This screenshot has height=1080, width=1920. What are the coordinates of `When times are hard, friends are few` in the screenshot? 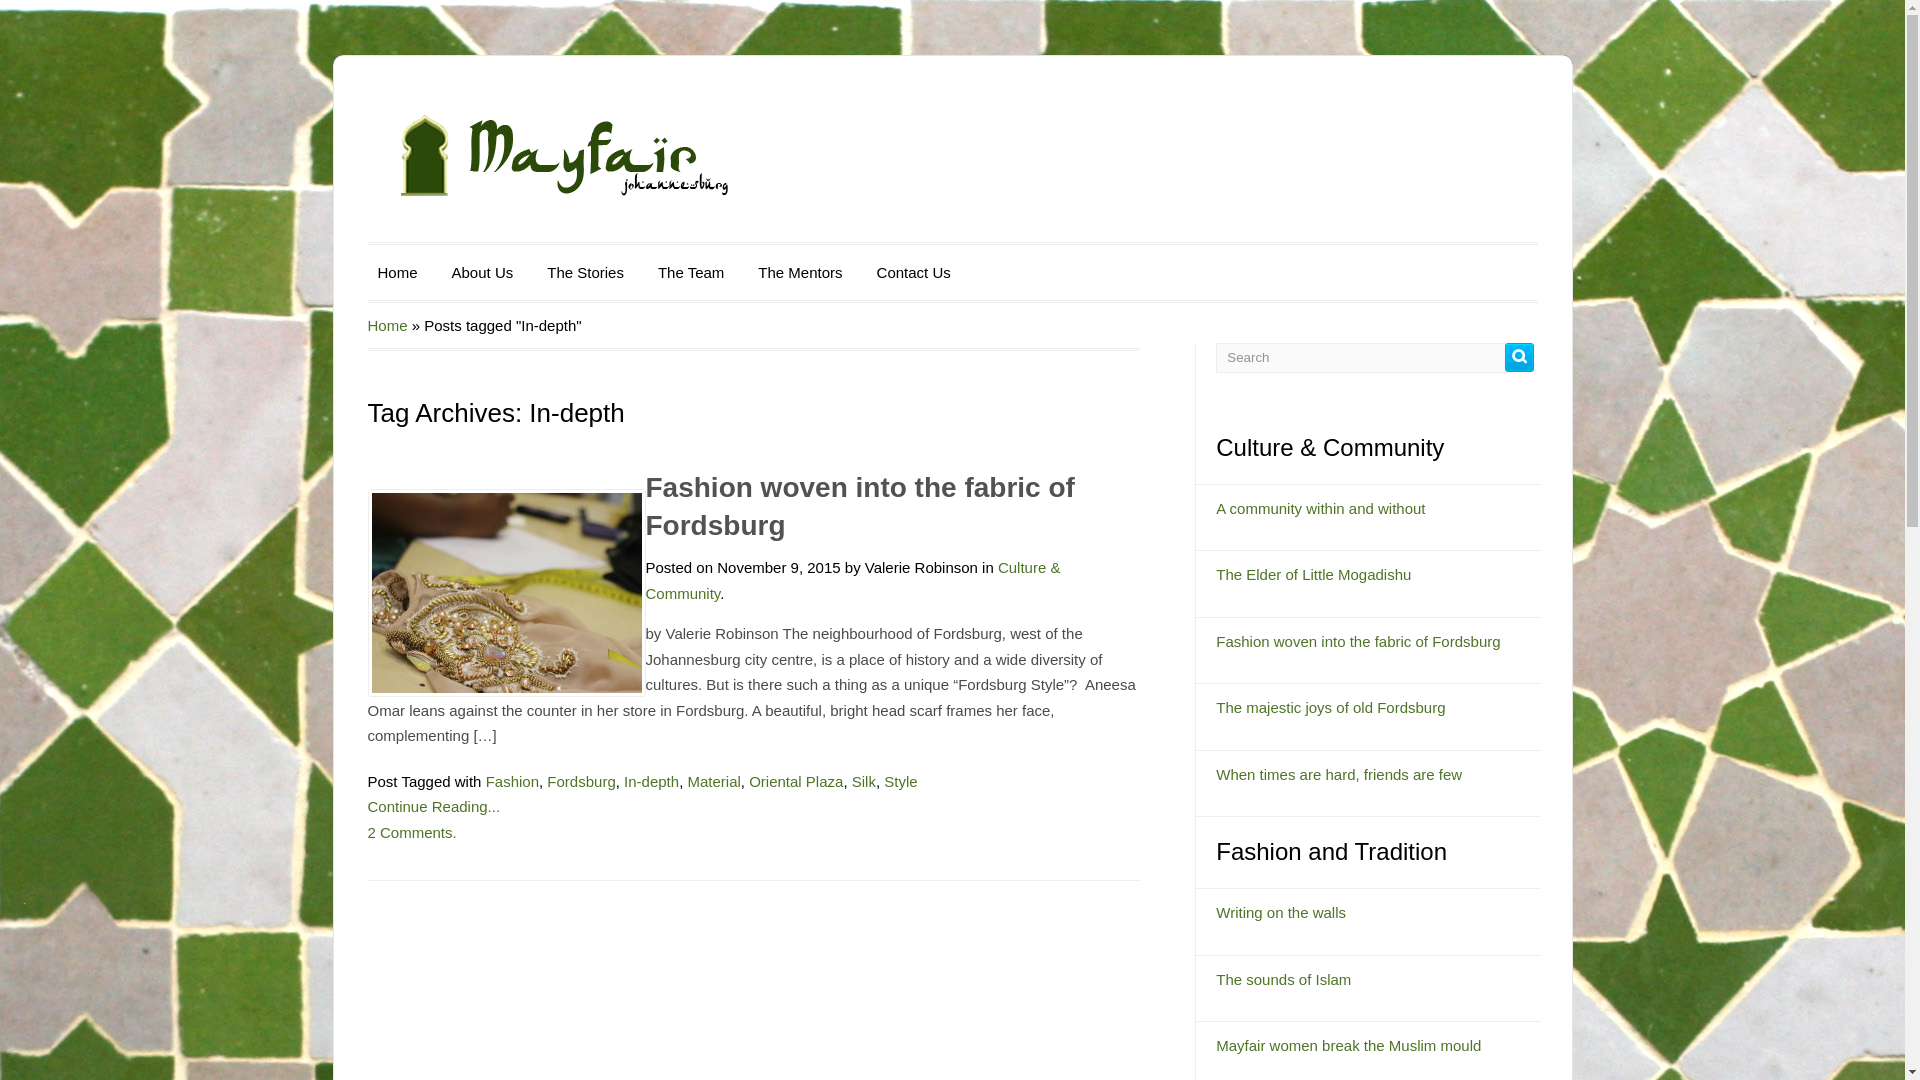 It's located at (1338, 774).